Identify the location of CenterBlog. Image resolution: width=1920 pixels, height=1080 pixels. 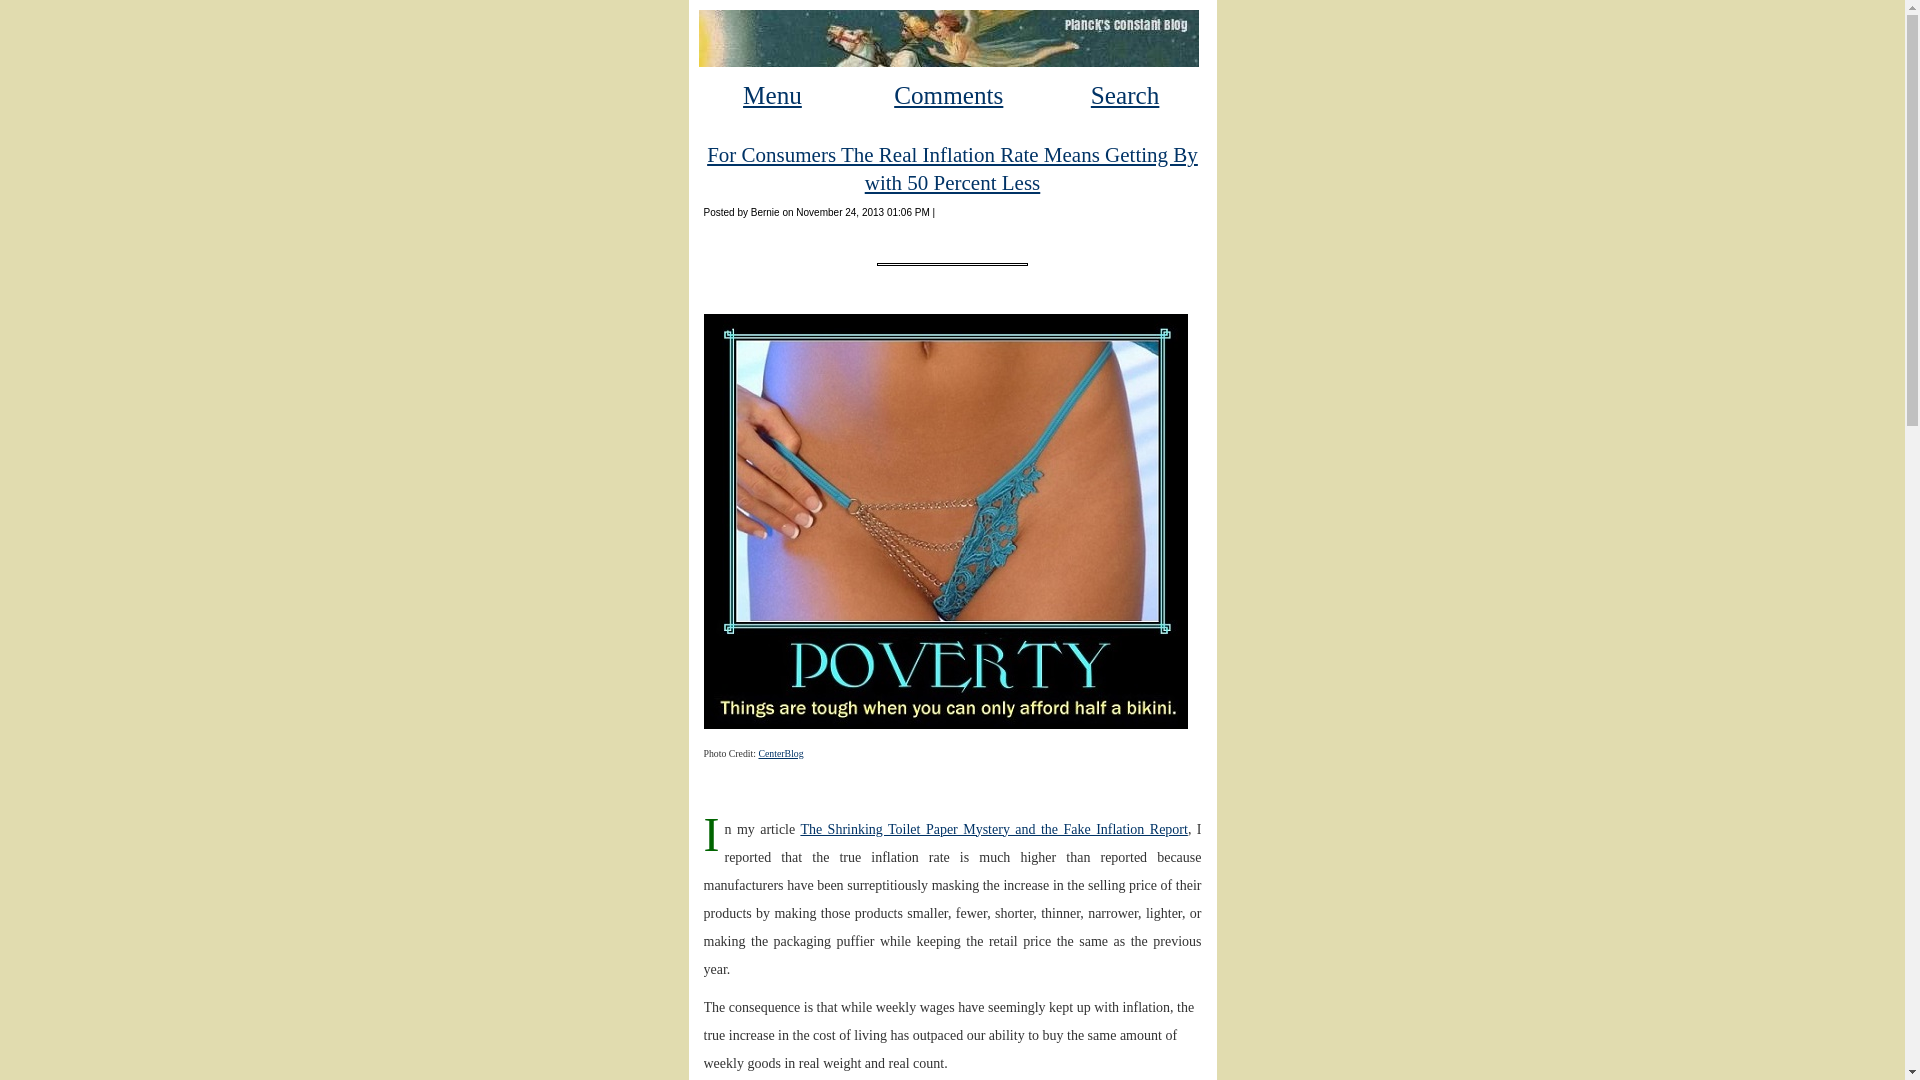
(780, 754).